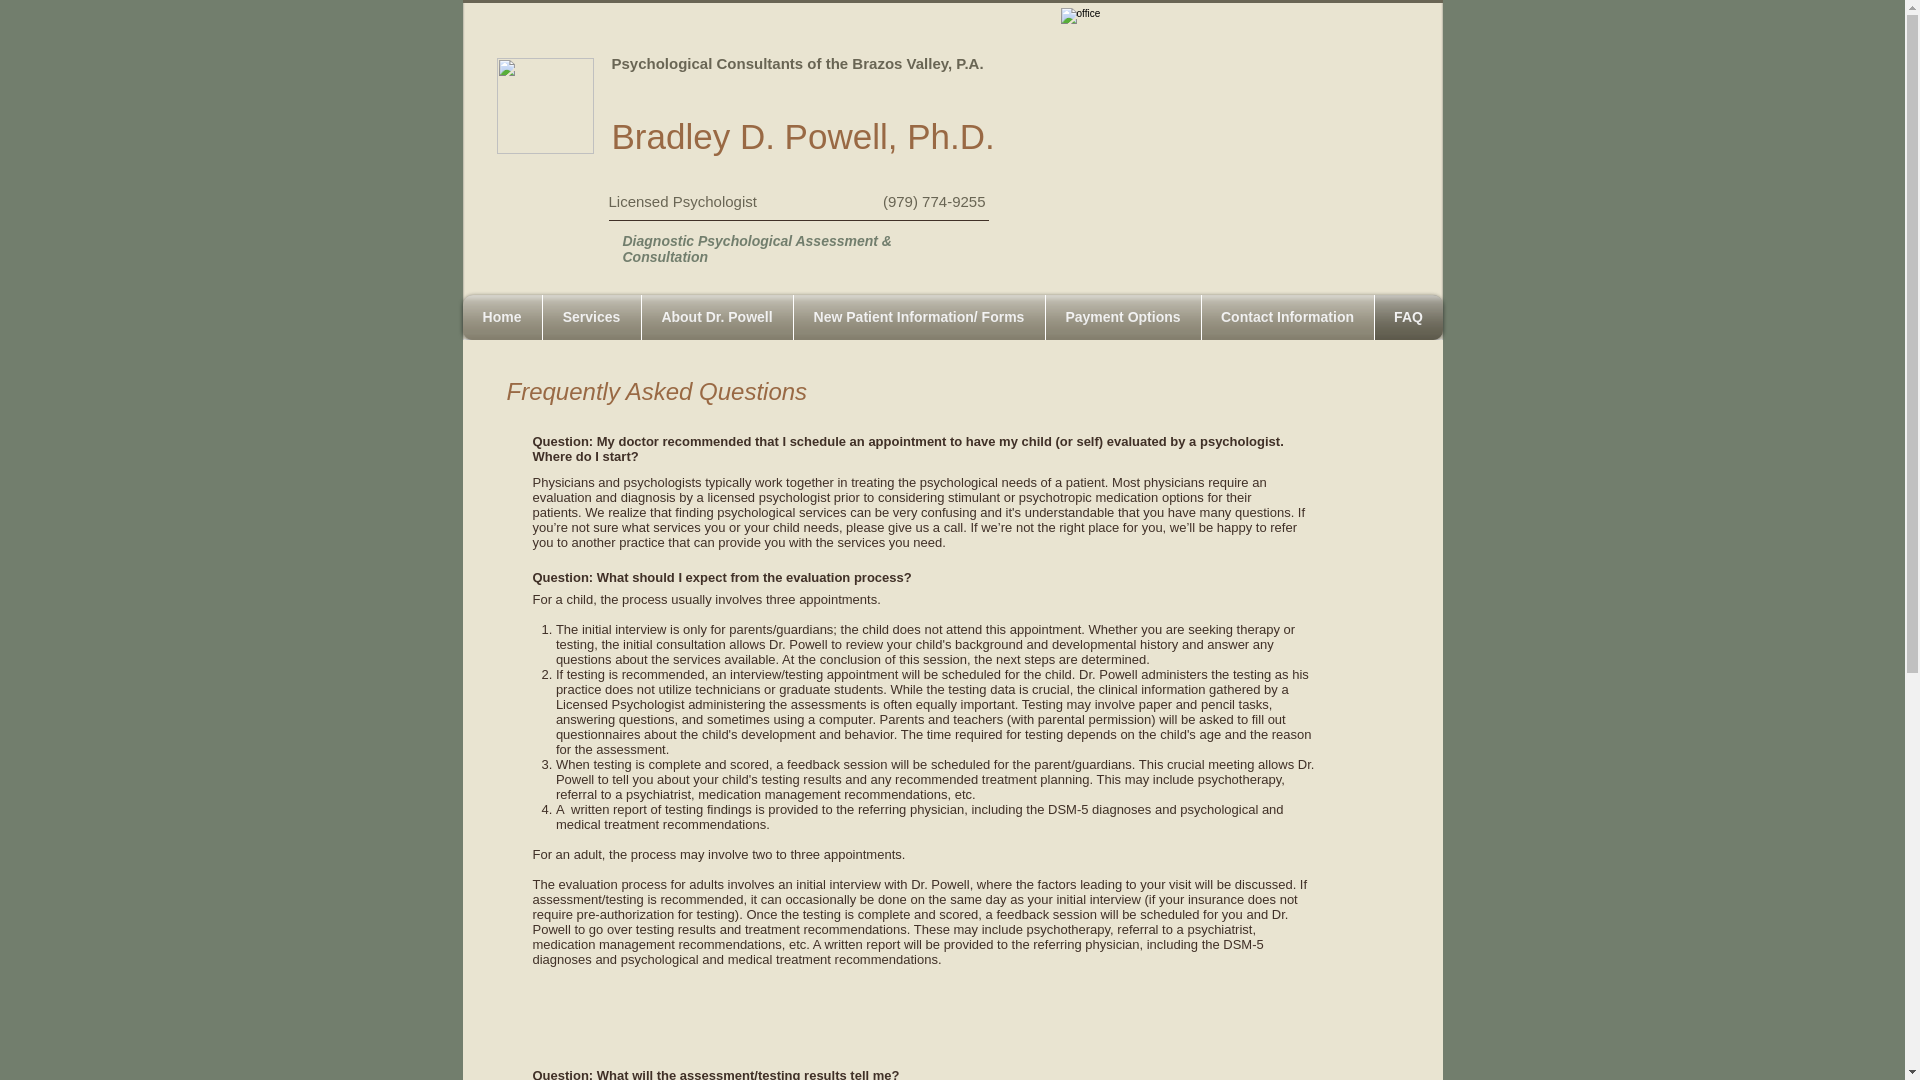  What do you see at coordinates (502, 317) in the screenshot?
I see `Home` at bounding box center [502, 317].